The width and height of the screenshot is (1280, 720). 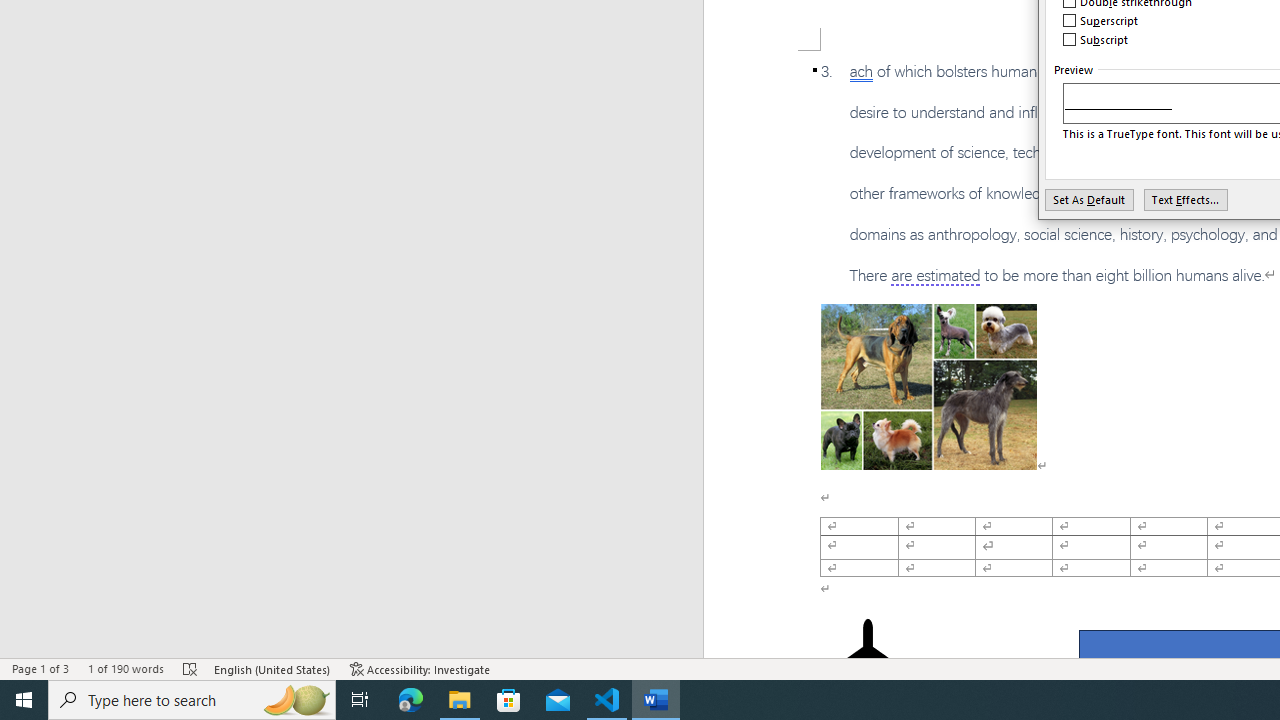 I want to click on Visual Studio Code - 1 running window, so click(x=607, y=700).